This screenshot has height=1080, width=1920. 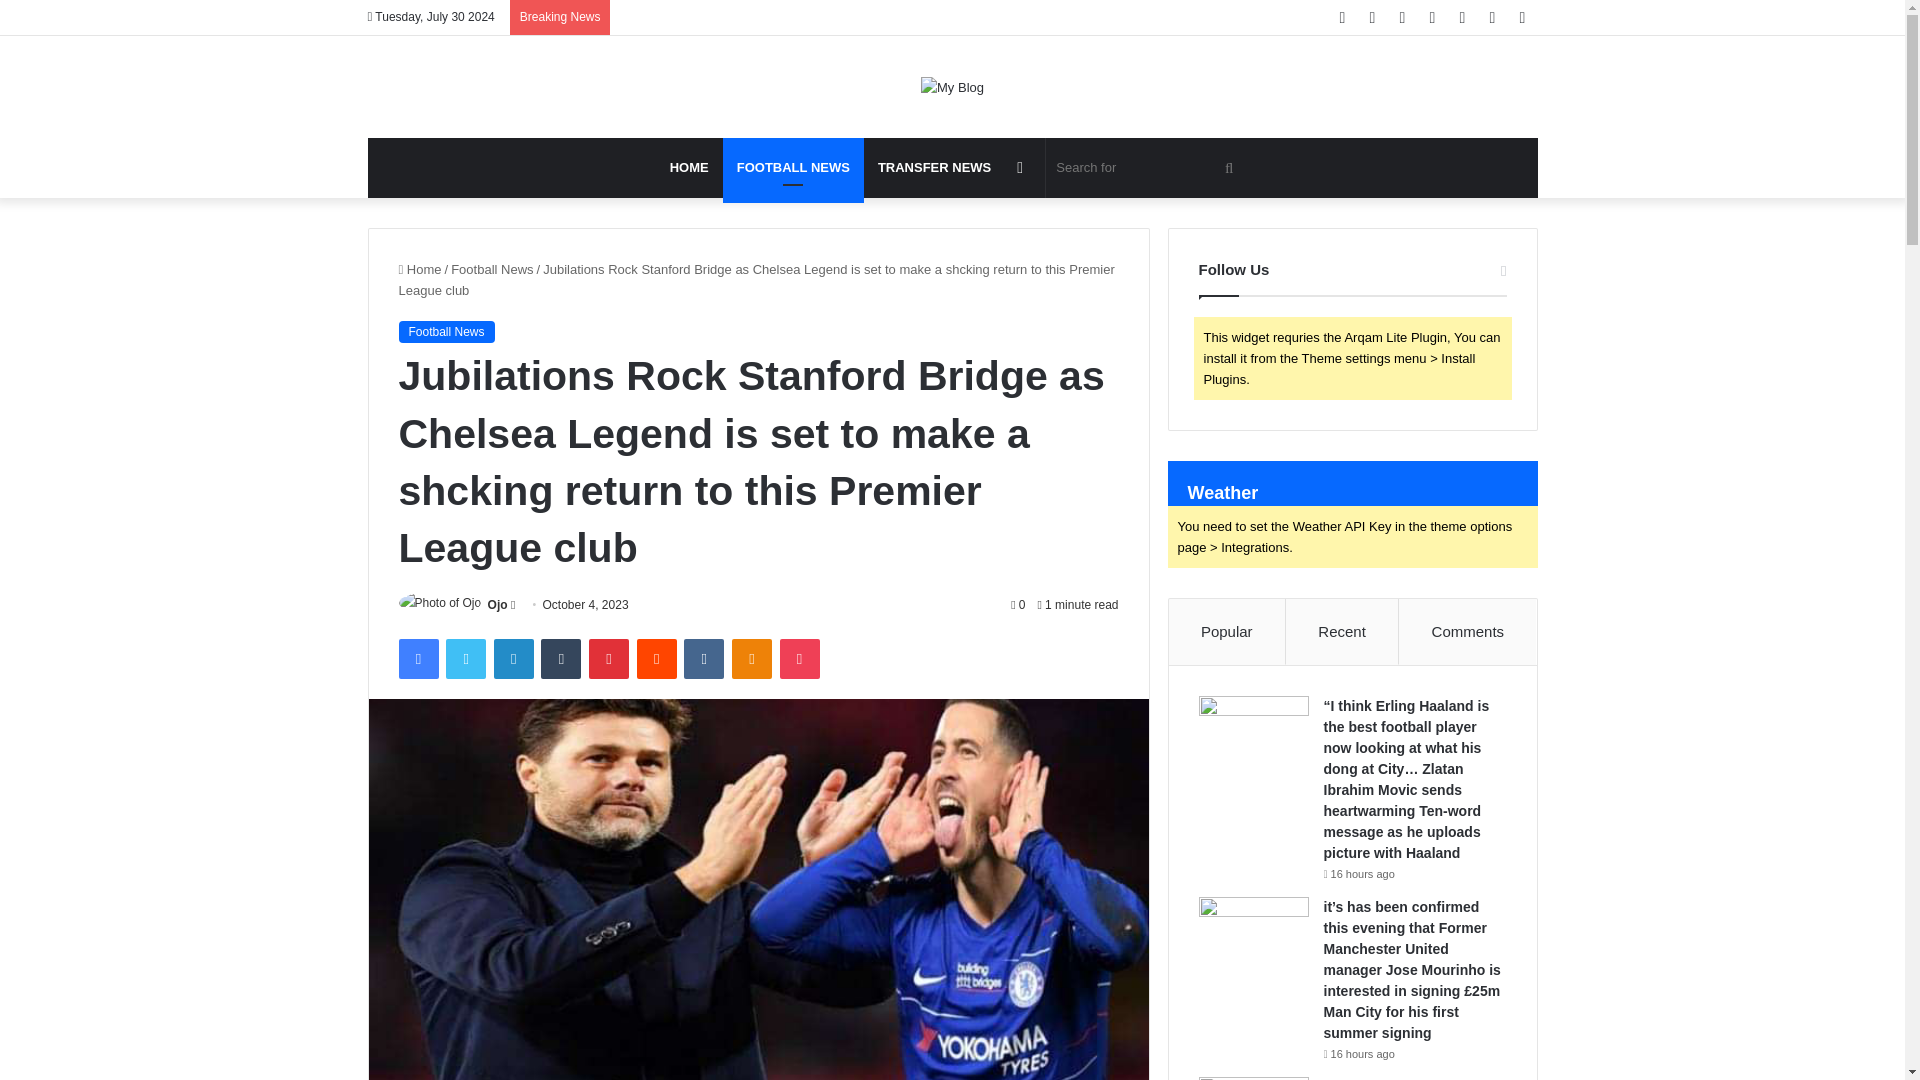 What do you see at coordinates (1148, 168) in the screenshot?
I see `Search for` at bounding box center [1148, 168].